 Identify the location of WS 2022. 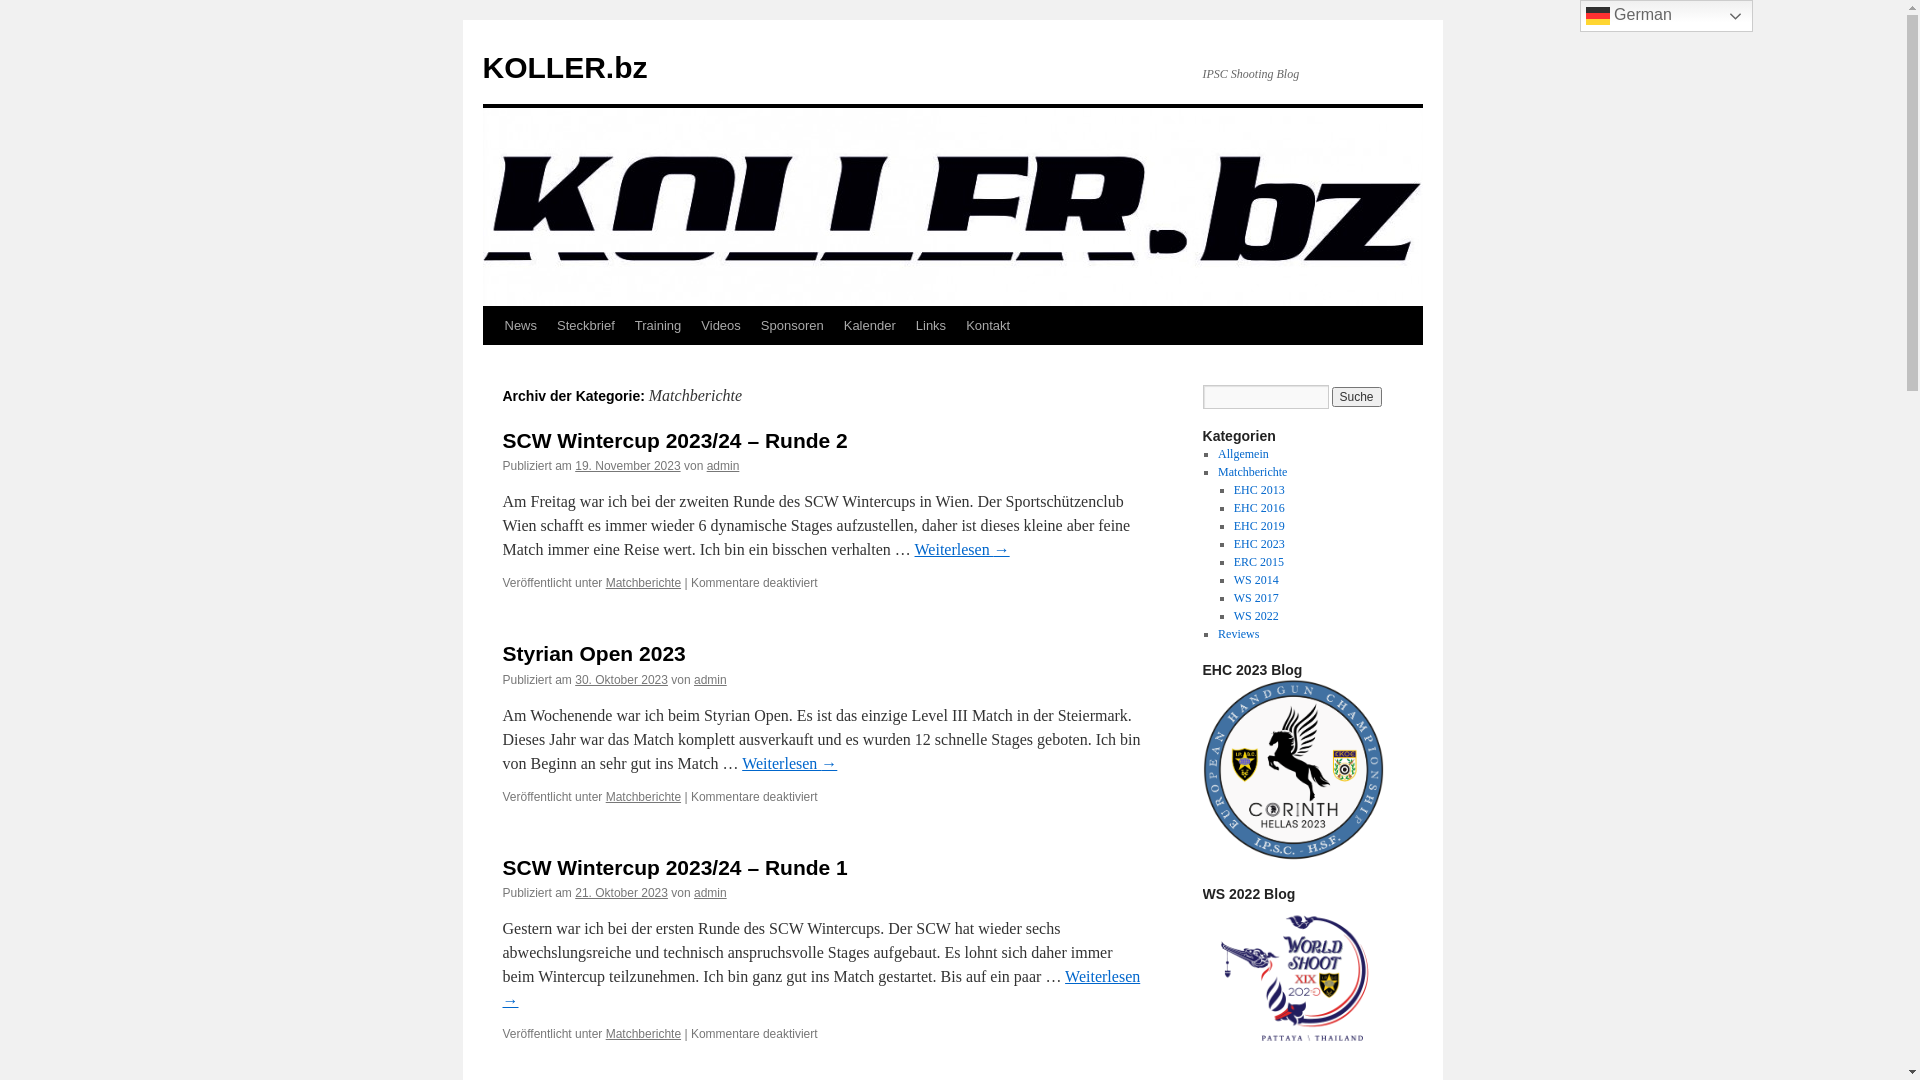
(1256, 616).